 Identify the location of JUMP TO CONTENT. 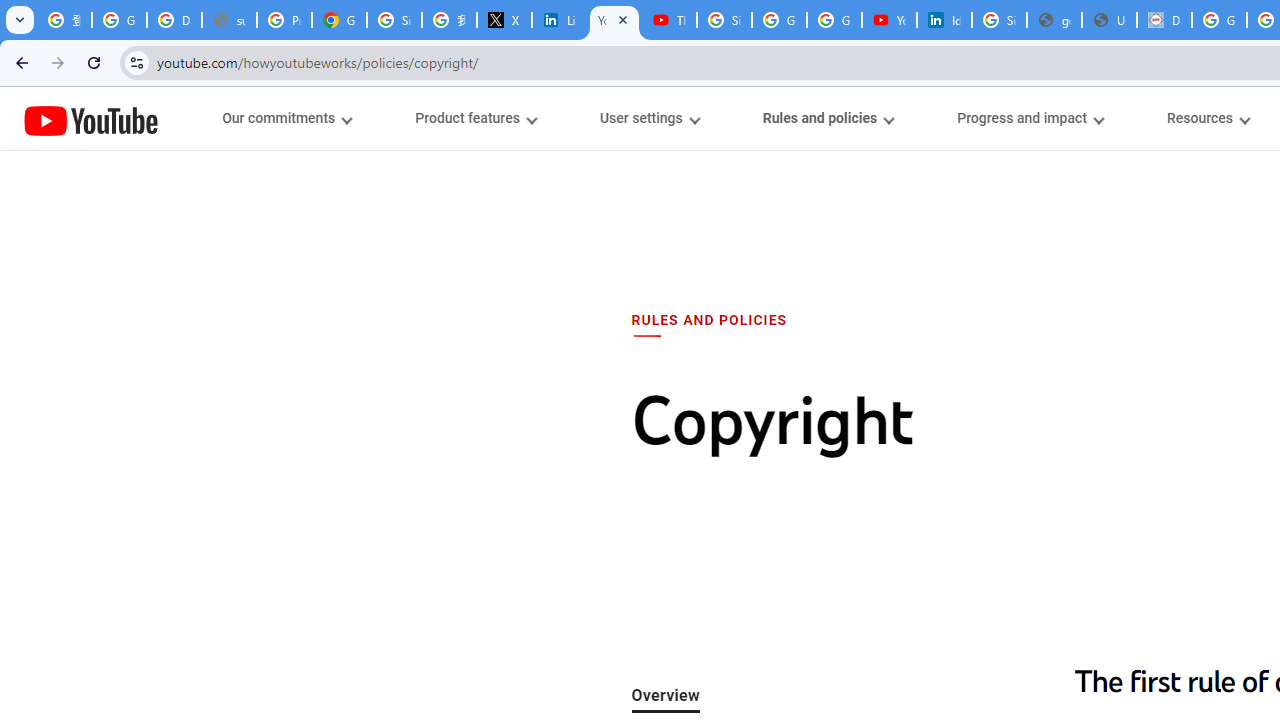
(209, 119).